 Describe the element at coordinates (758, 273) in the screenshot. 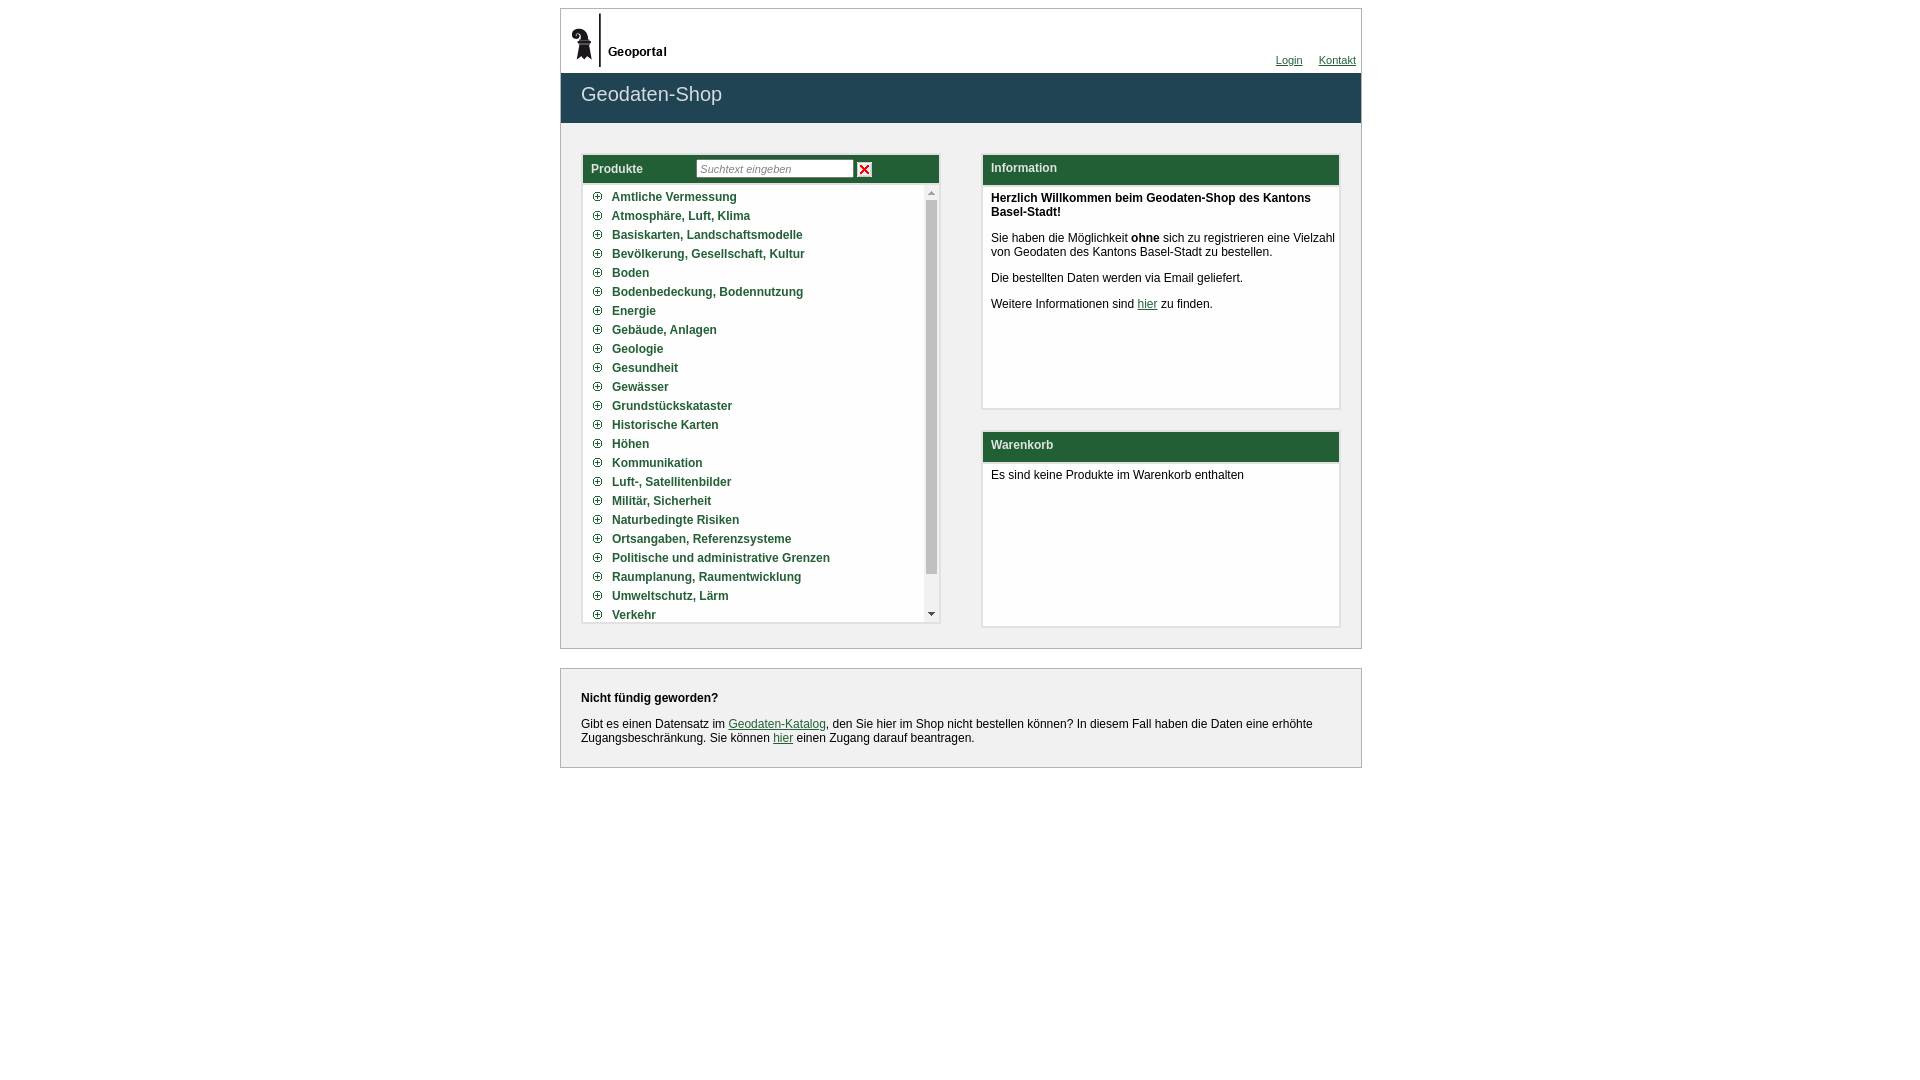

I see `   Boden` at that location.